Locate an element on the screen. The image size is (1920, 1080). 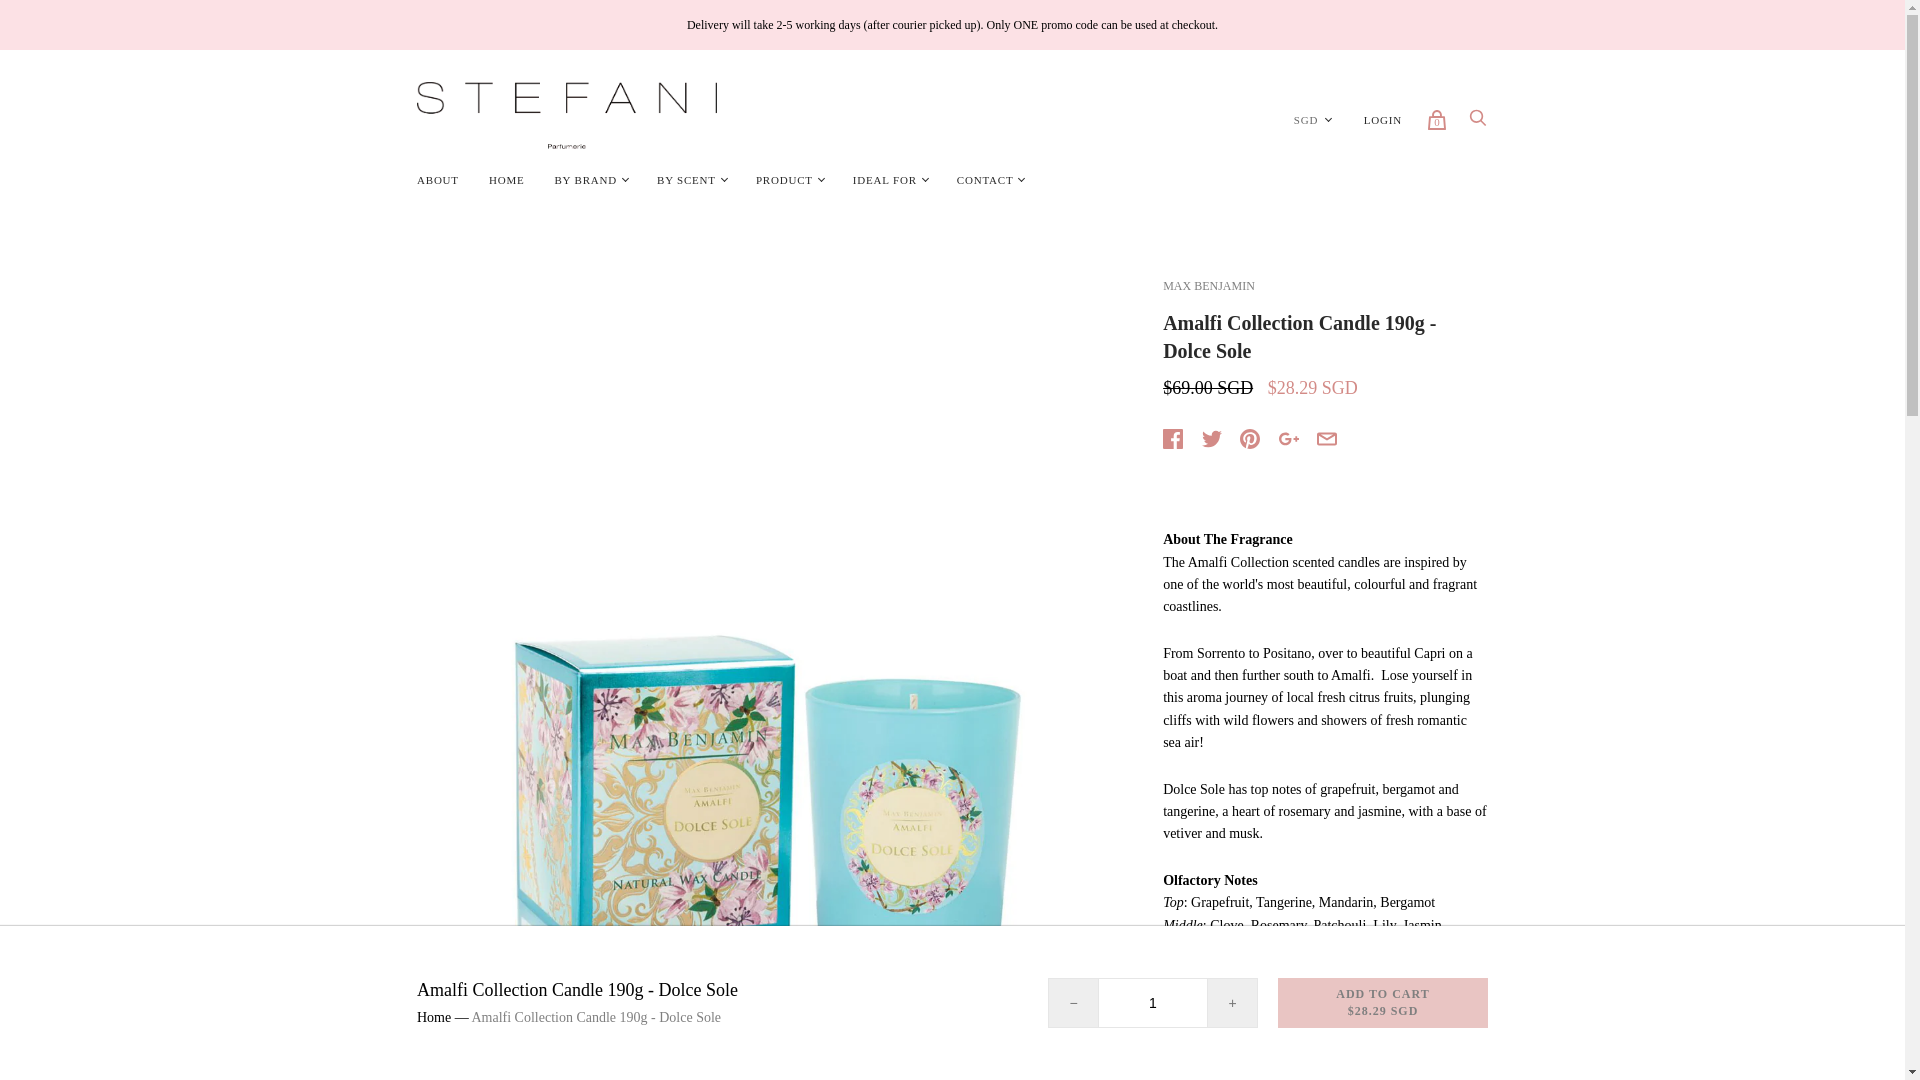
Home is located at coordinates (434, 1016).